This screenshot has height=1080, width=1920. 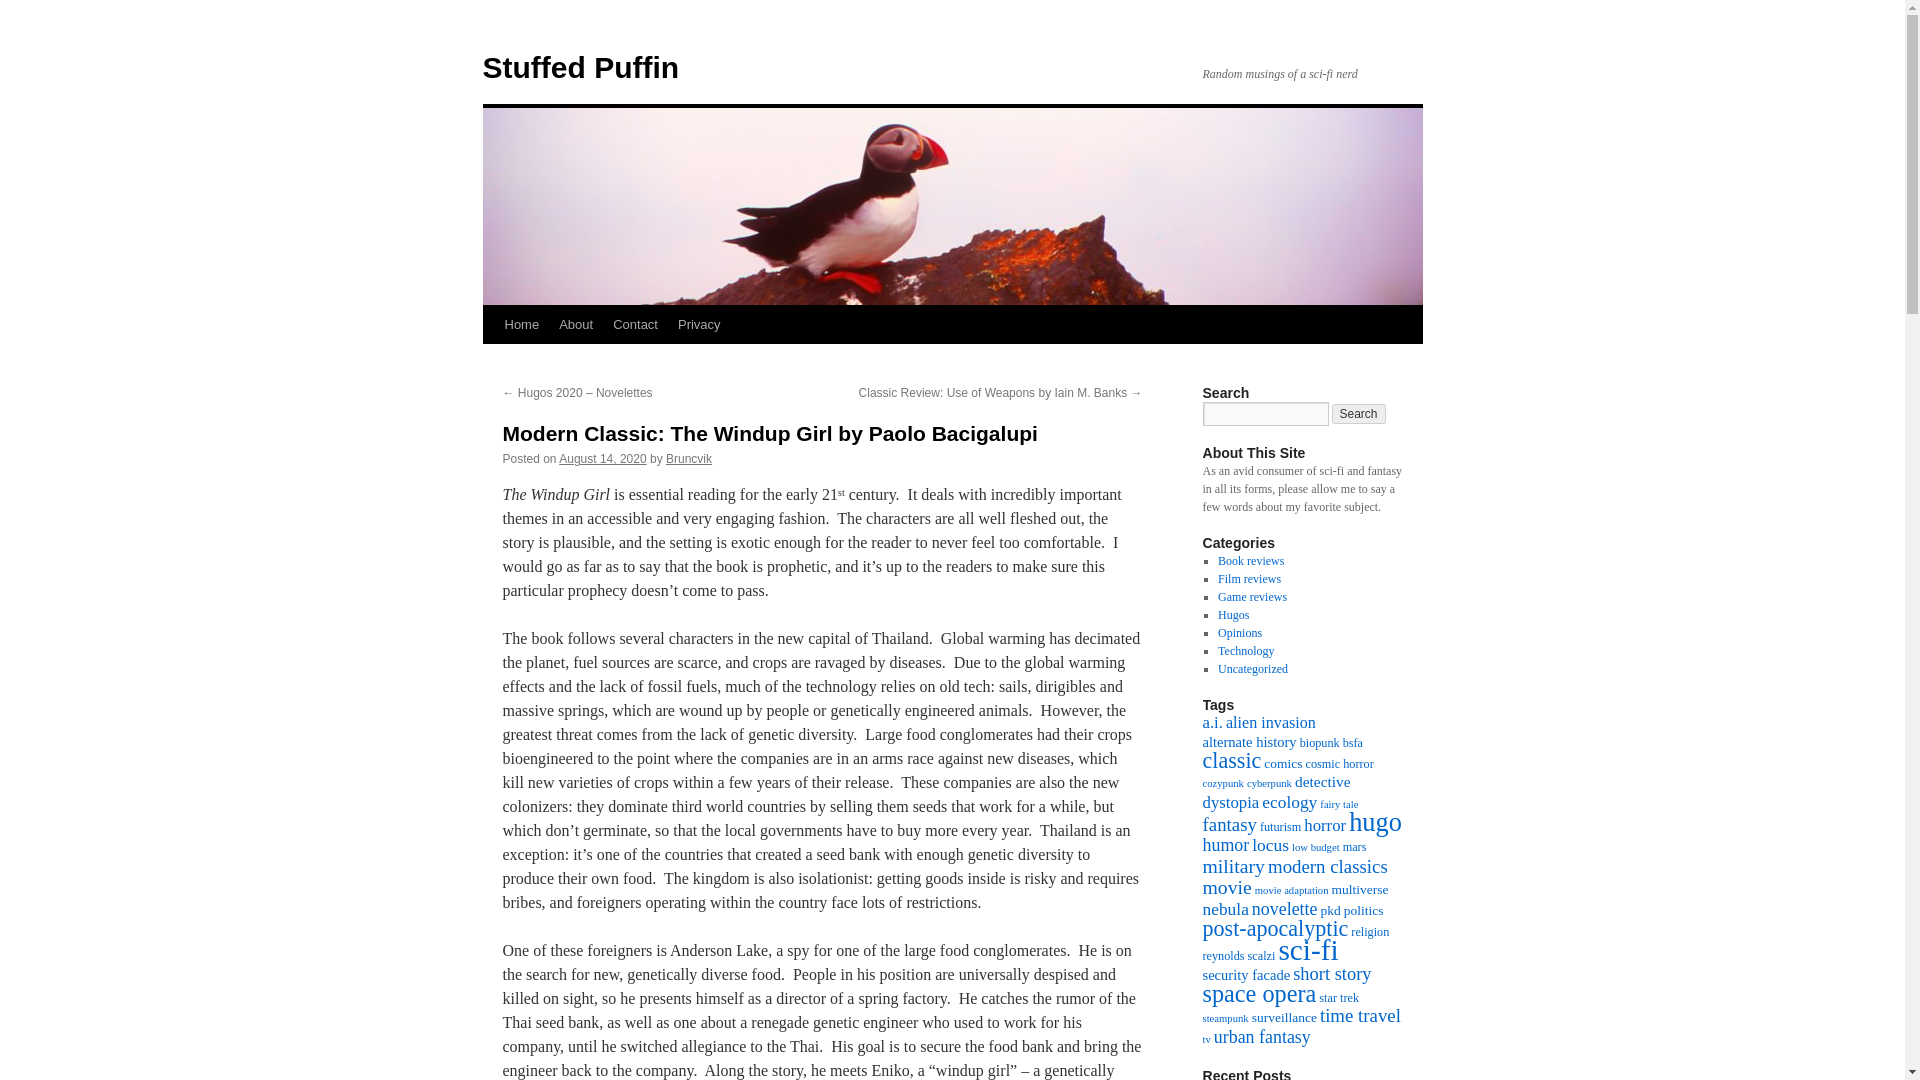 I want to click on About, so click(x=576, y=324).